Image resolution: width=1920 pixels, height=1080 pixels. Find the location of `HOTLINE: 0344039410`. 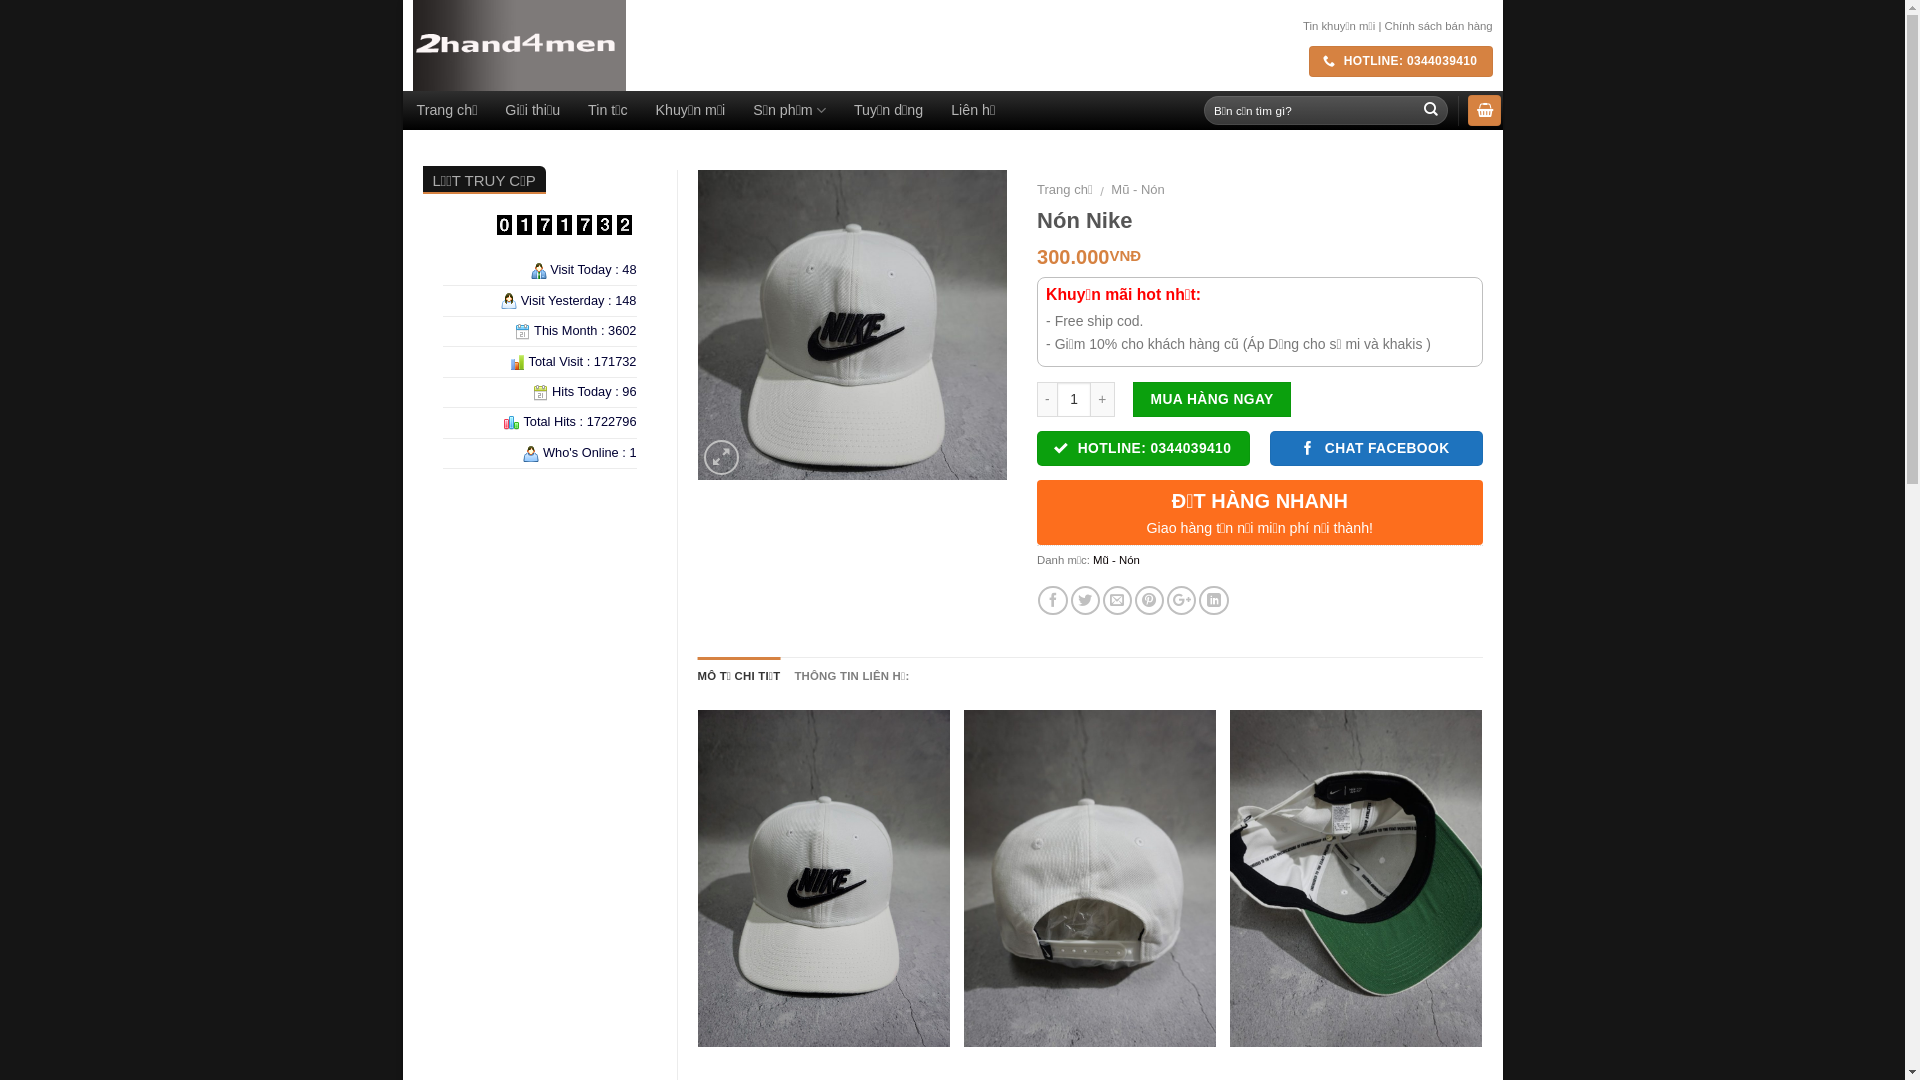

HOTLINE: 0344039410 is located at coordinates (1400, 62).